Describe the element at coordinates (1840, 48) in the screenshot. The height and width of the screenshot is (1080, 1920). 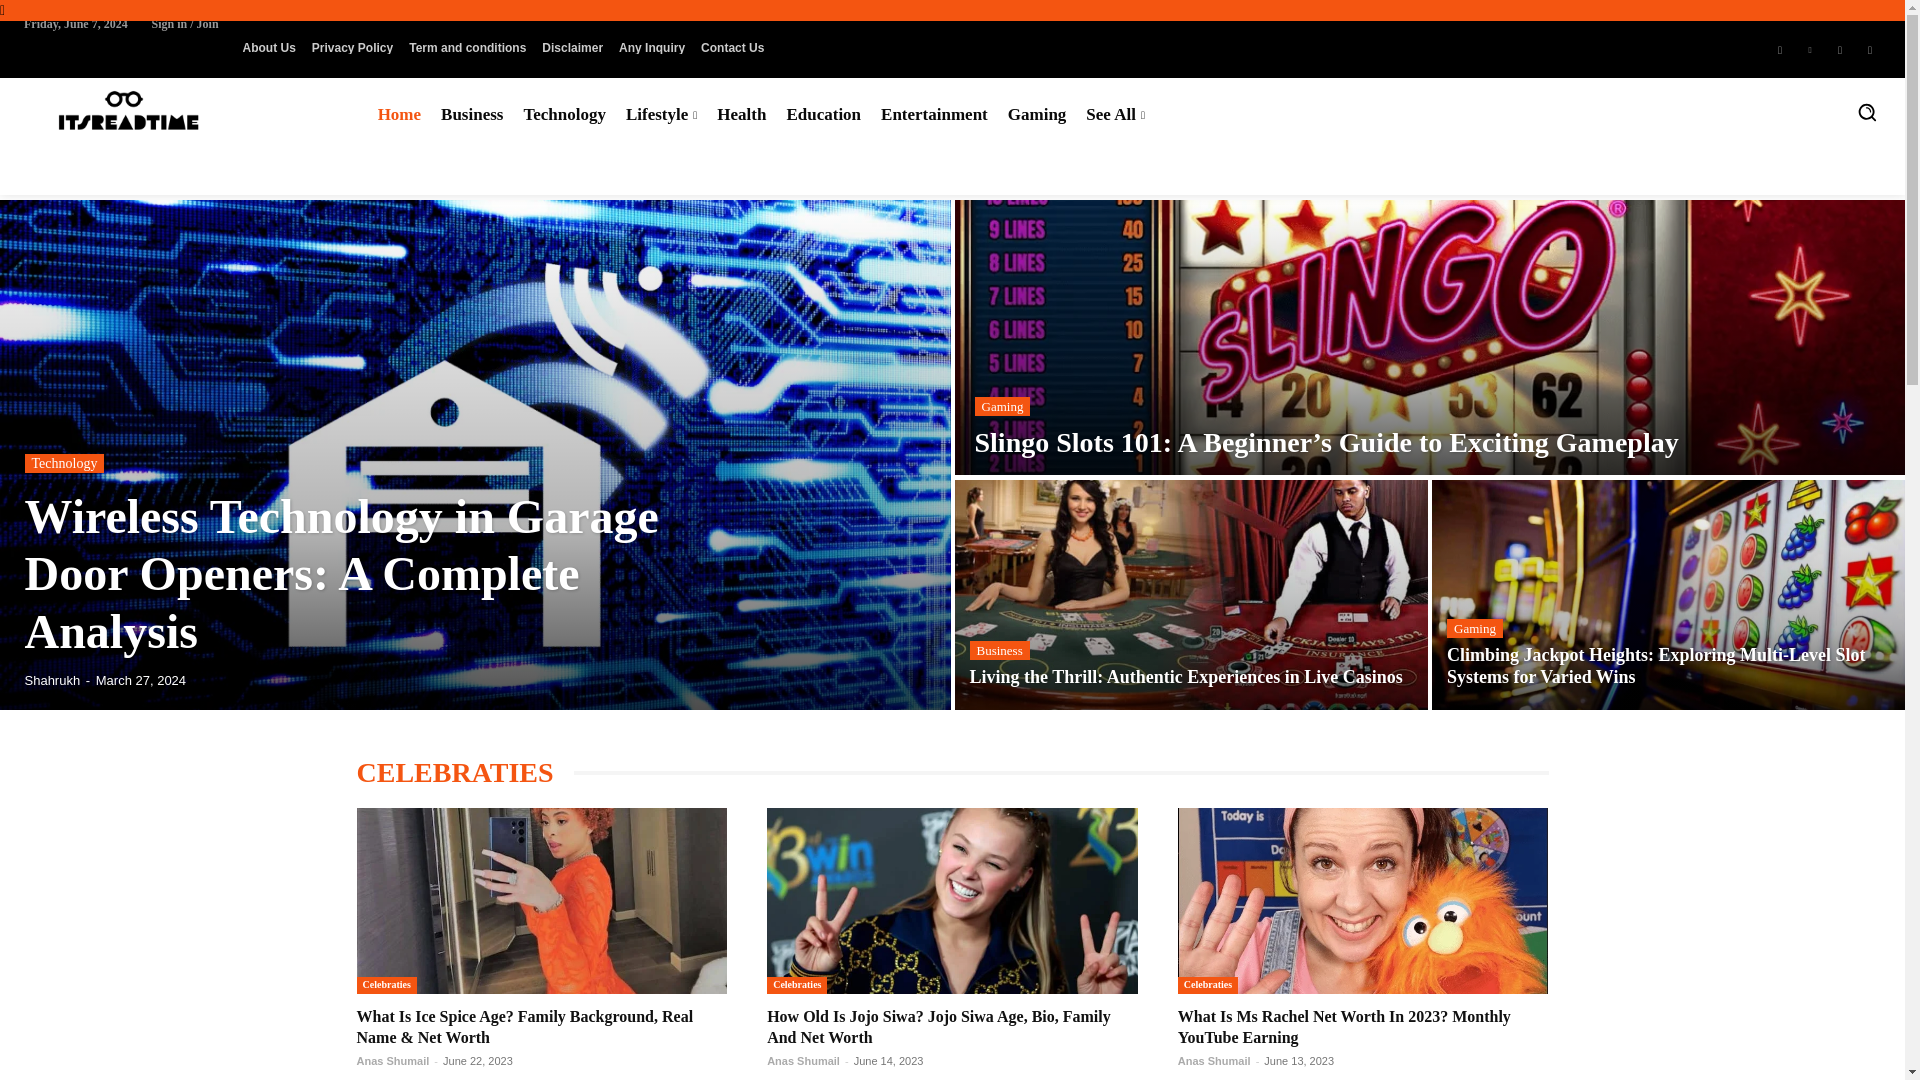
I see `Tumblr` at that location.